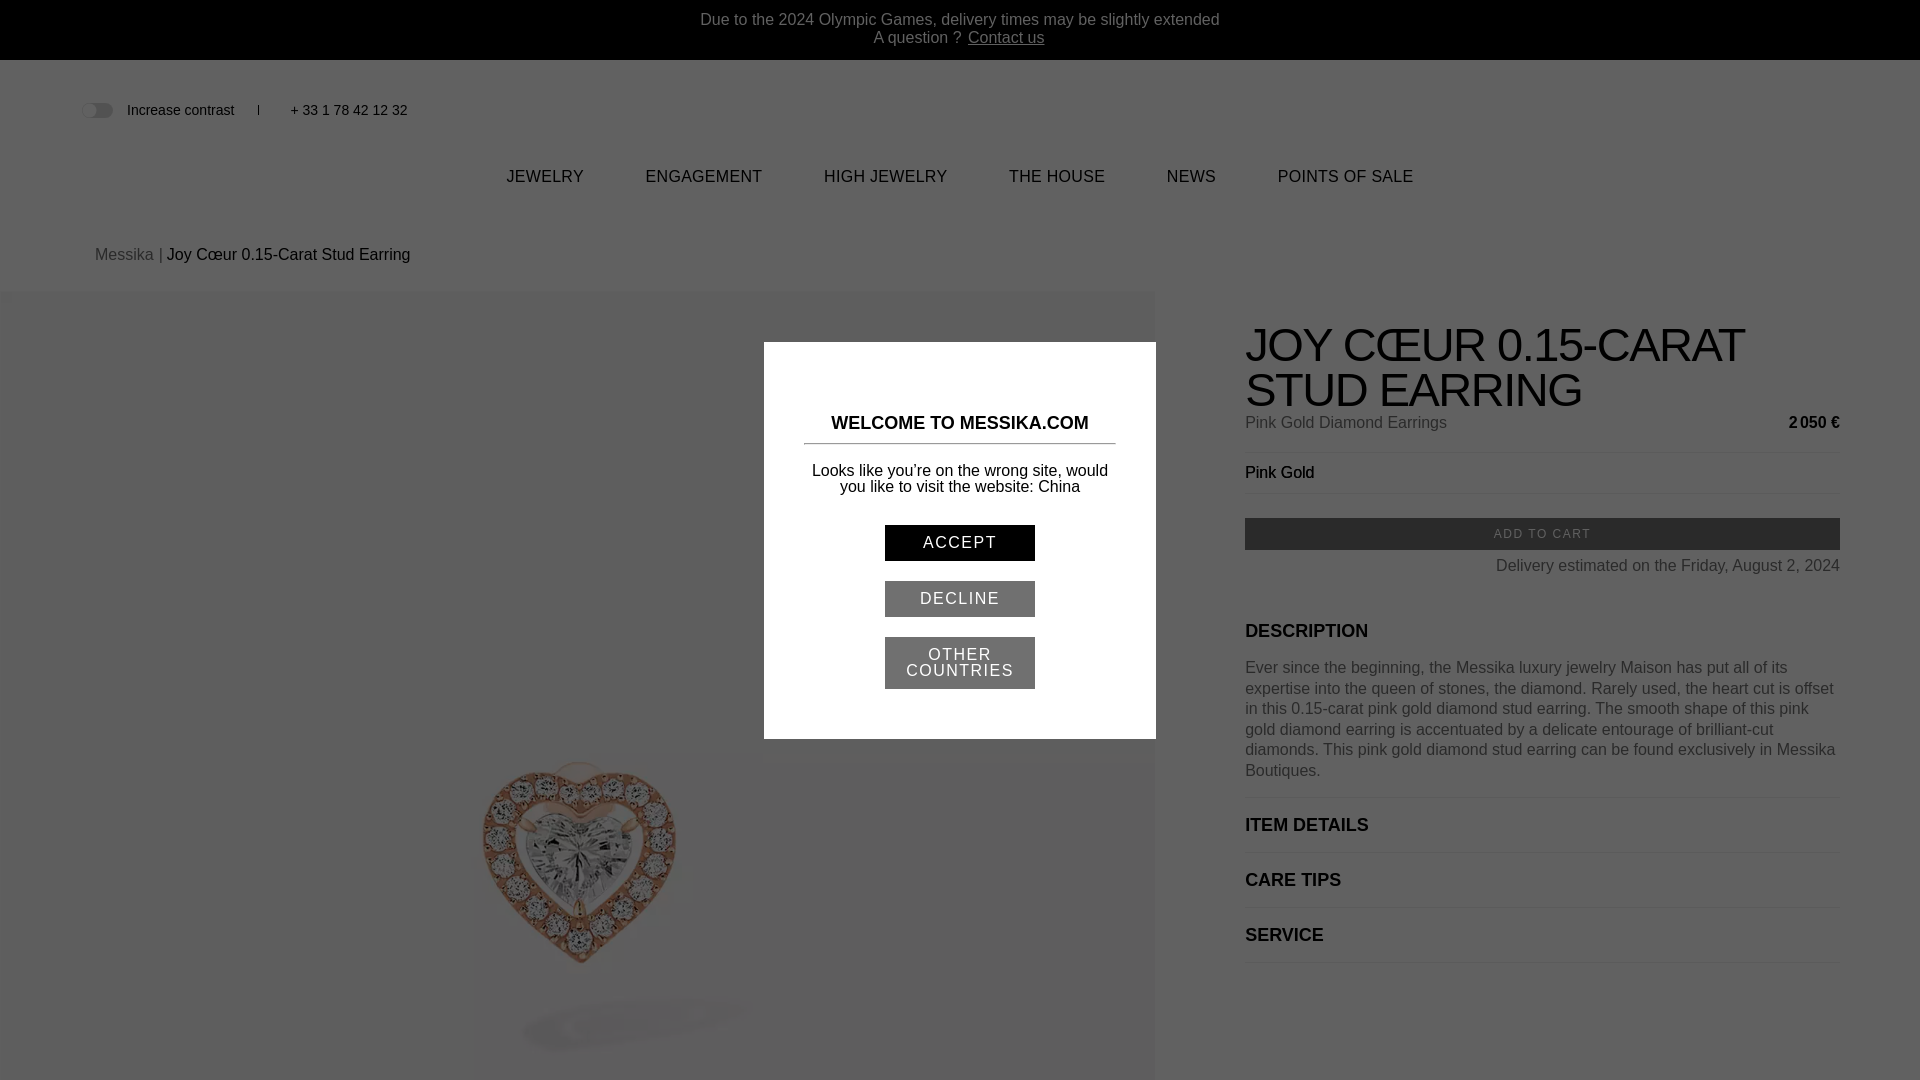 The image size is (1920, 1080). Describe the element at coordinates (1844, 1044) in the screenshot. I see `Opens a widget where you can find more information` at that location.